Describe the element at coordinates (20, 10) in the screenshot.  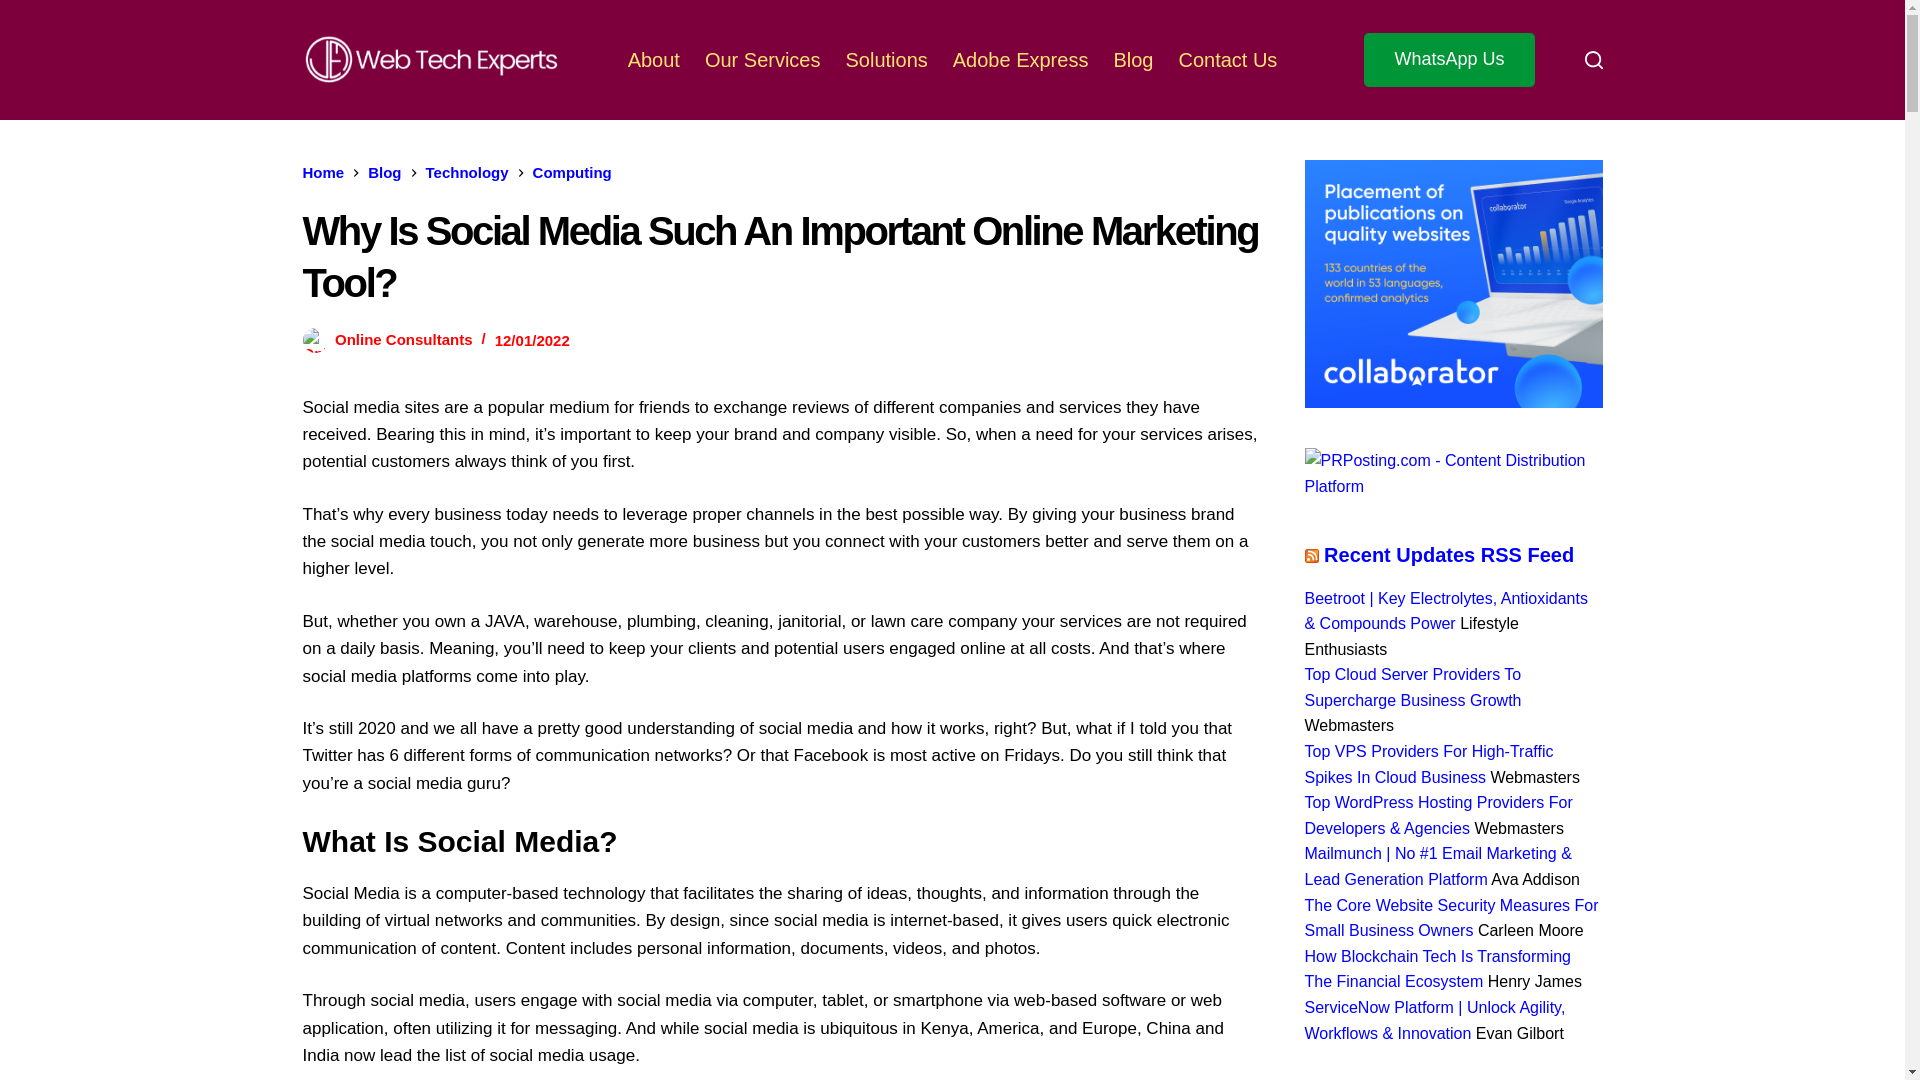
I see `Skip to content` at that location.